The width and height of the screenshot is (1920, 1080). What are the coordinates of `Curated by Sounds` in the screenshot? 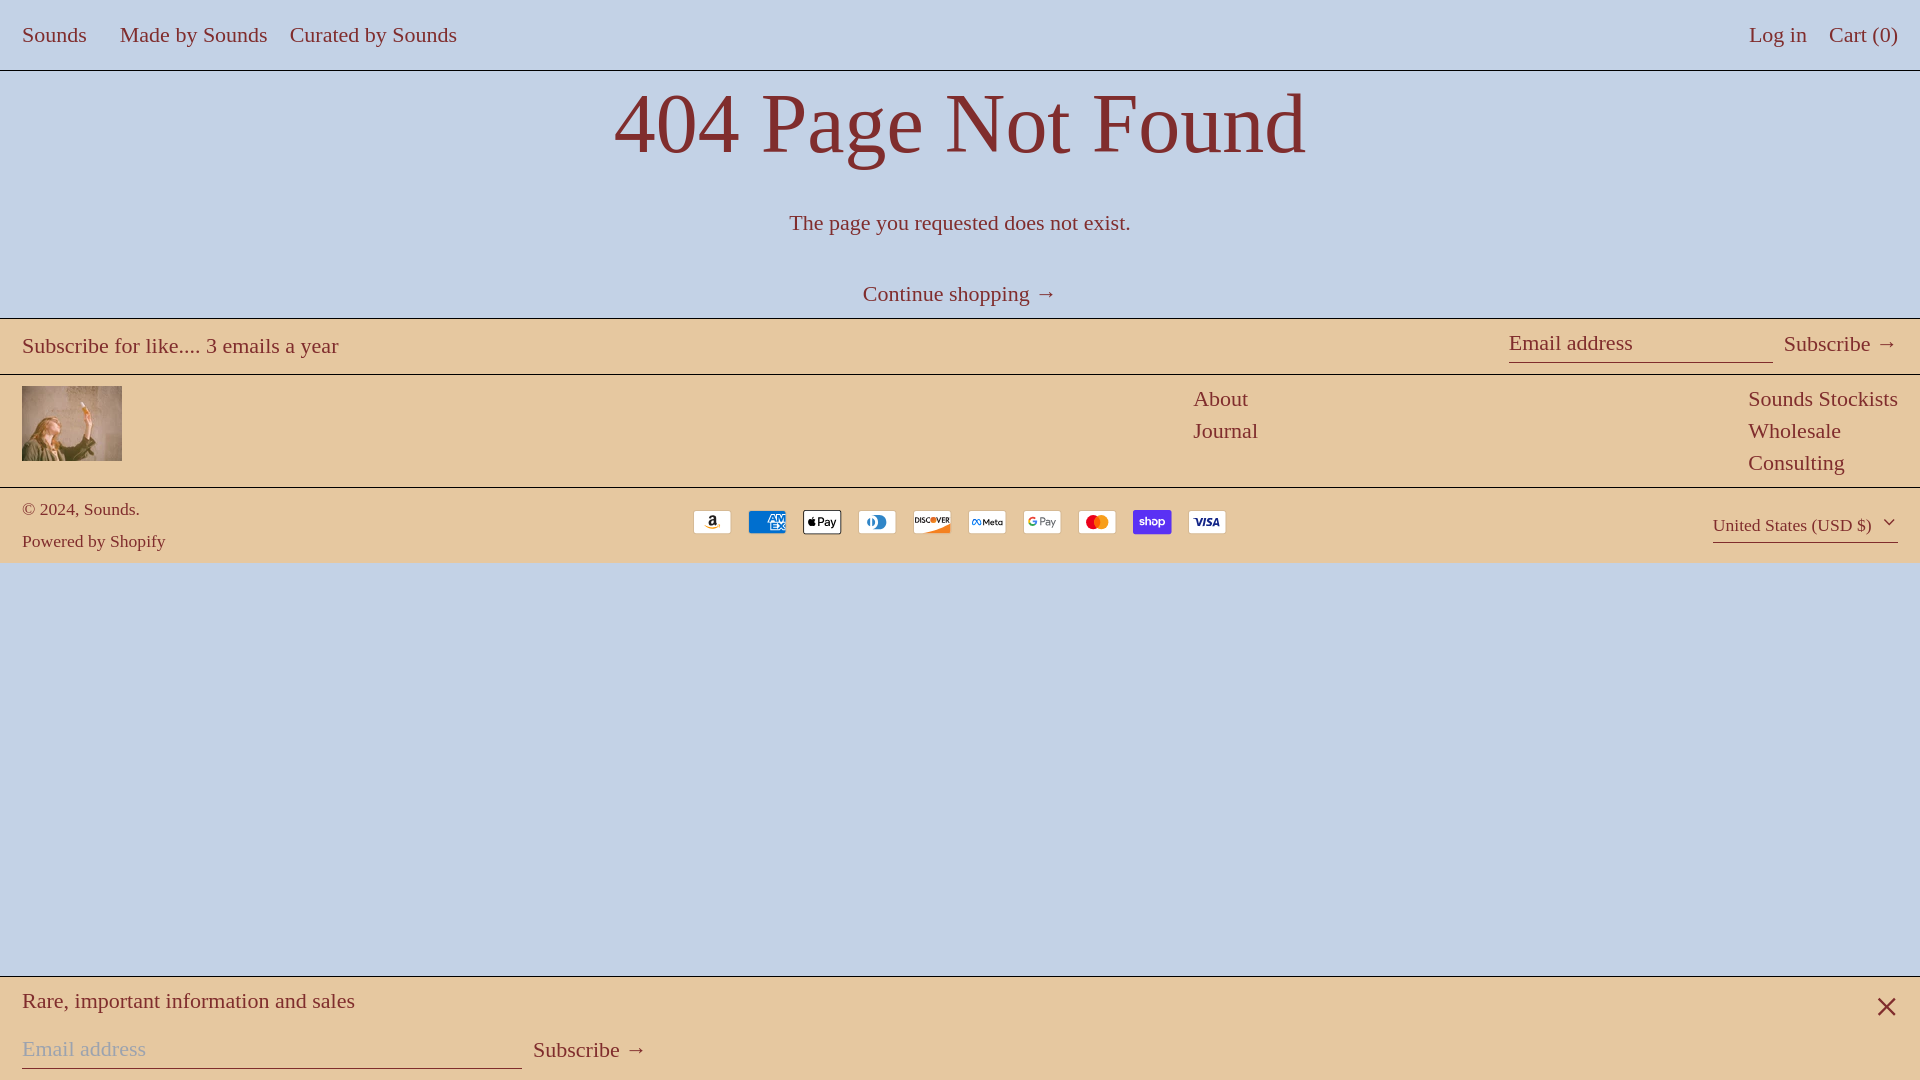 It's located at (372, 34).